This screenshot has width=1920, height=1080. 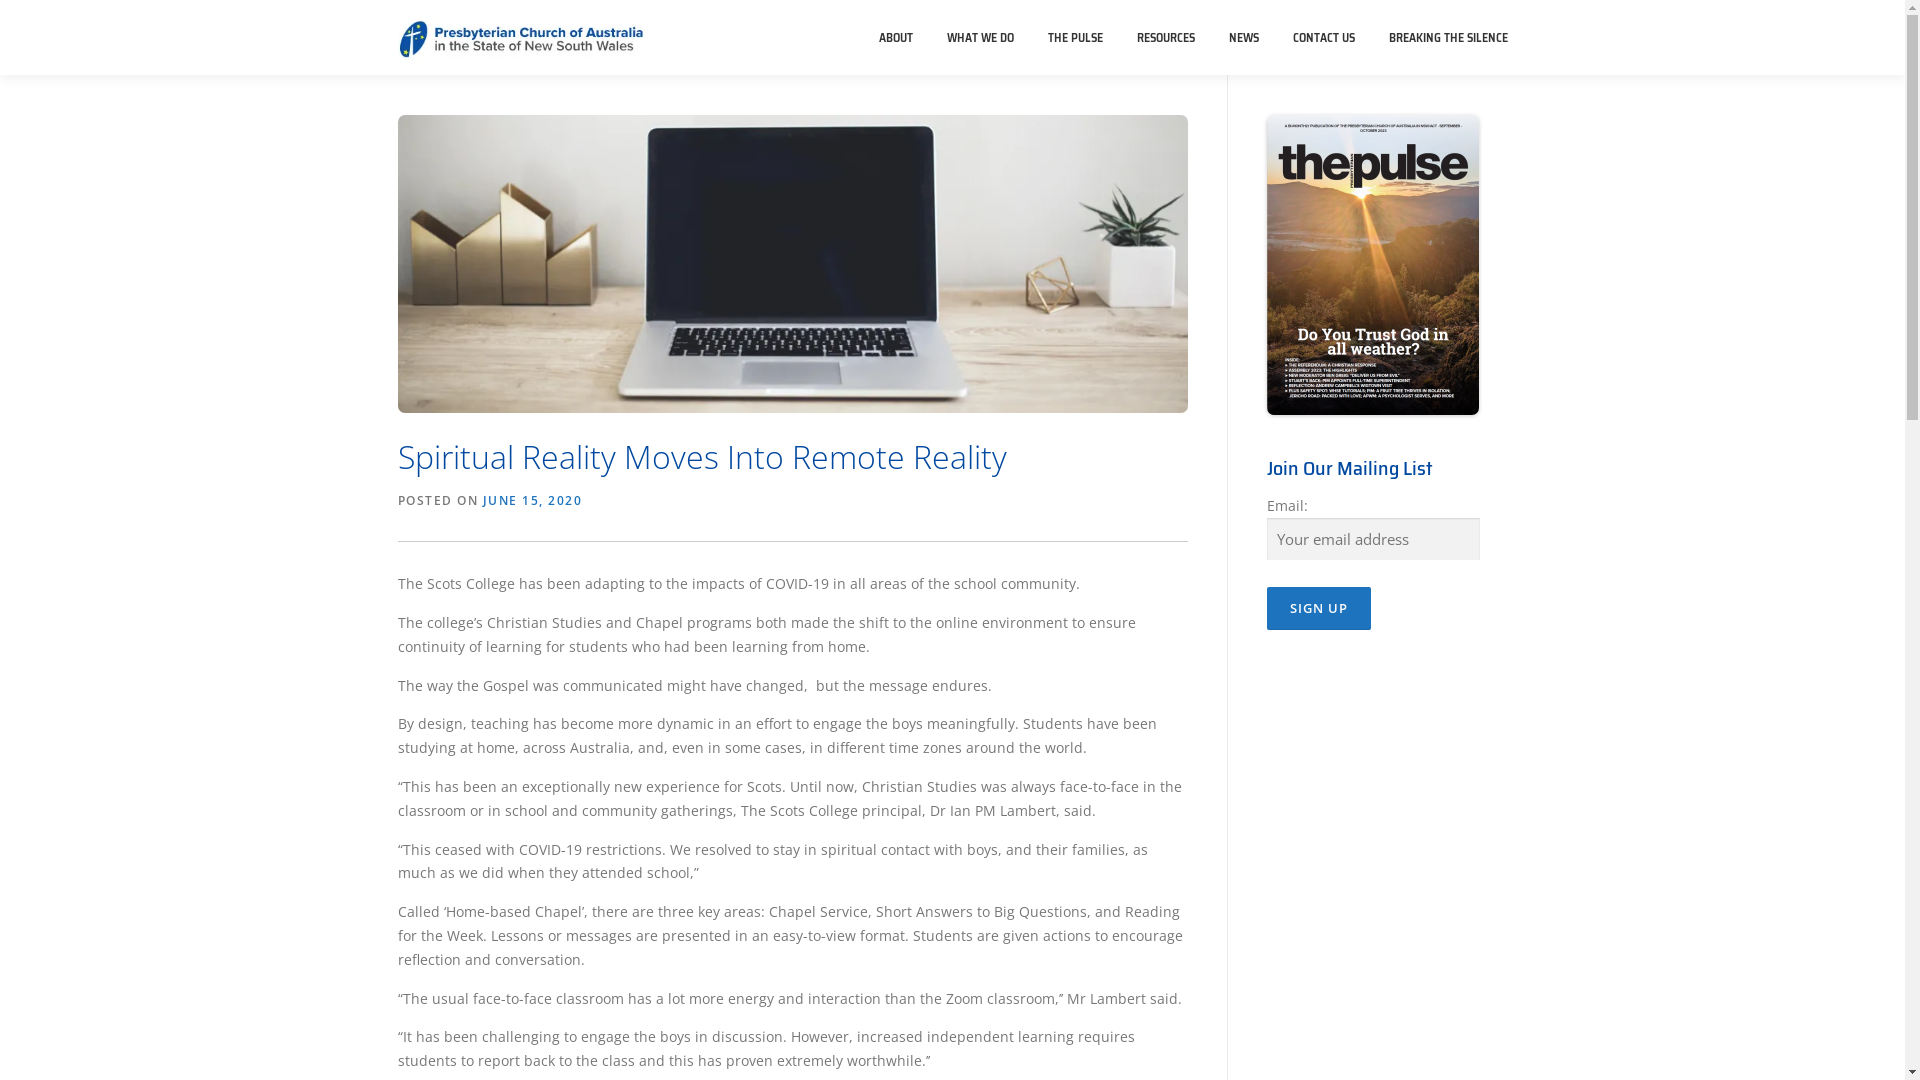 I want to click on Sign up, so click(x=1318, y=608).